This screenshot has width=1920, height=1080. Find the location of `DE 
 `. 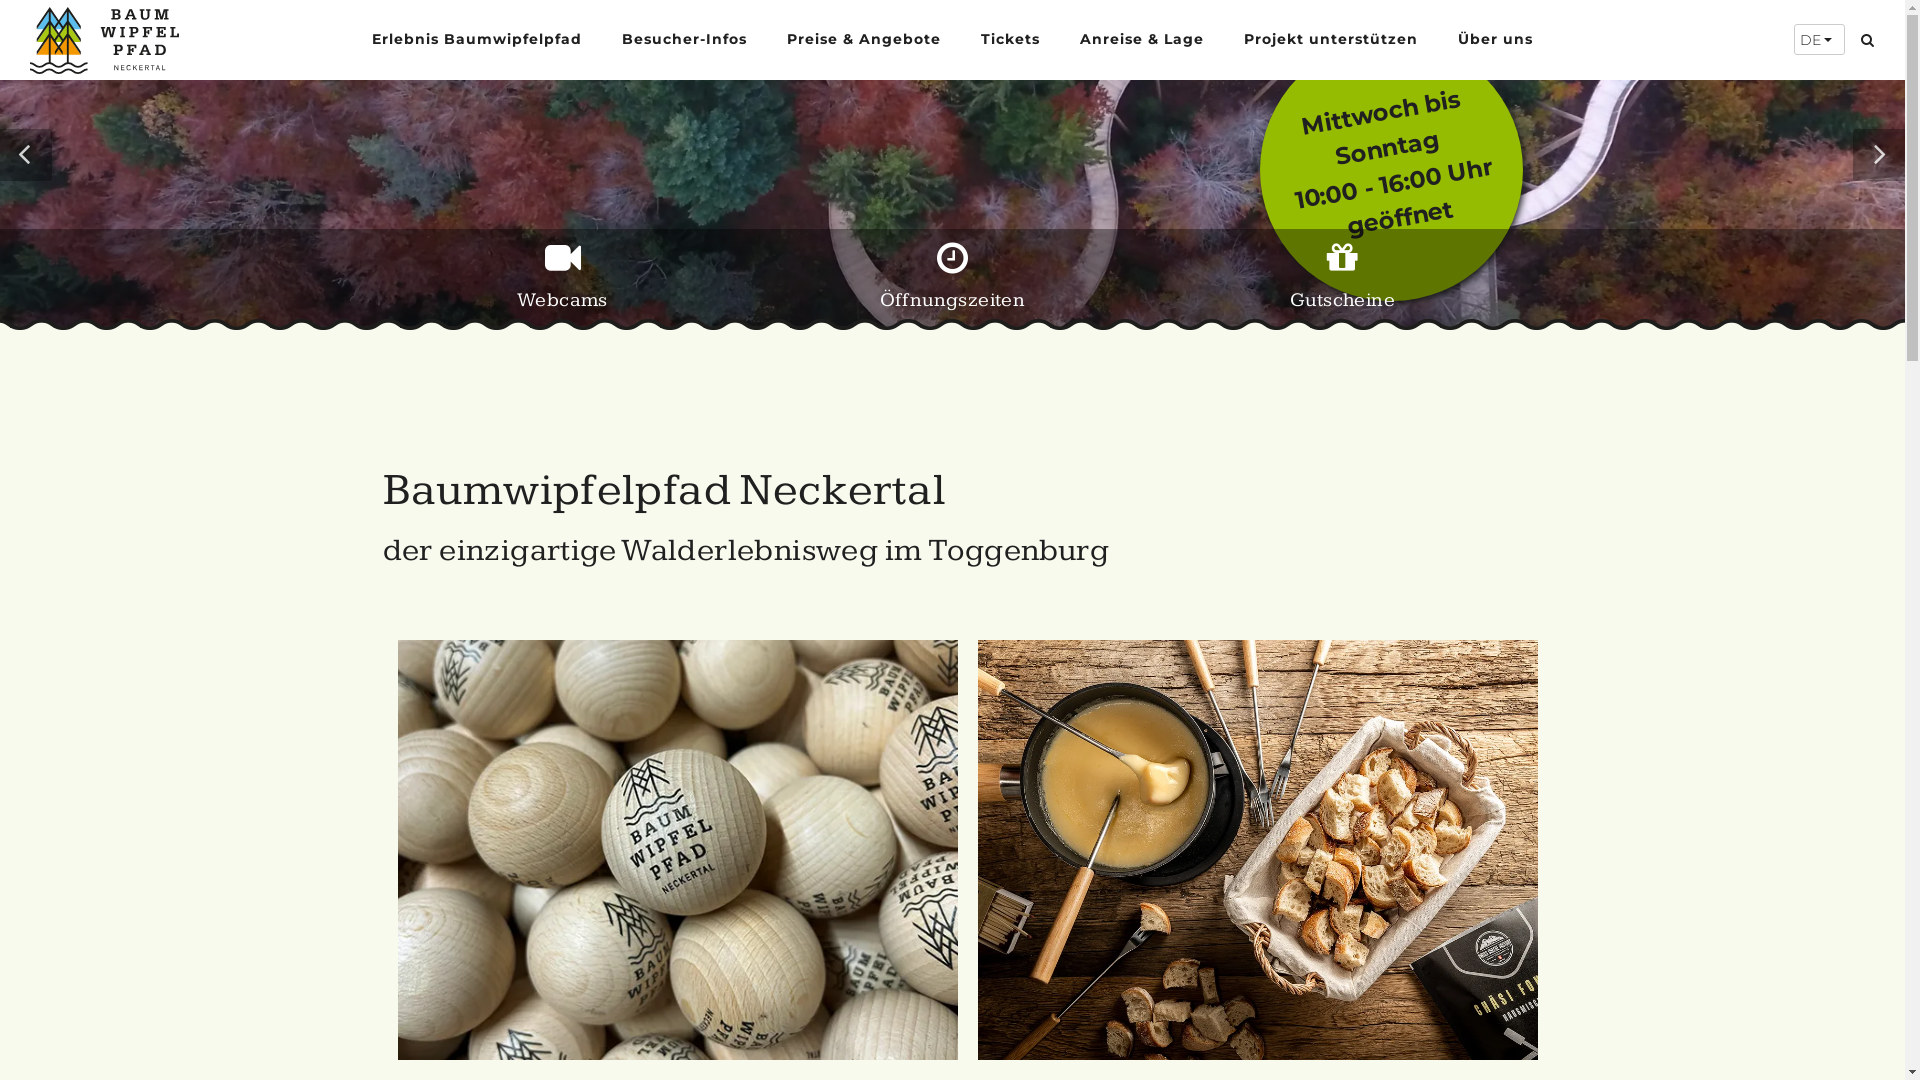

DE 
  is located at coordinates (1820, 40).